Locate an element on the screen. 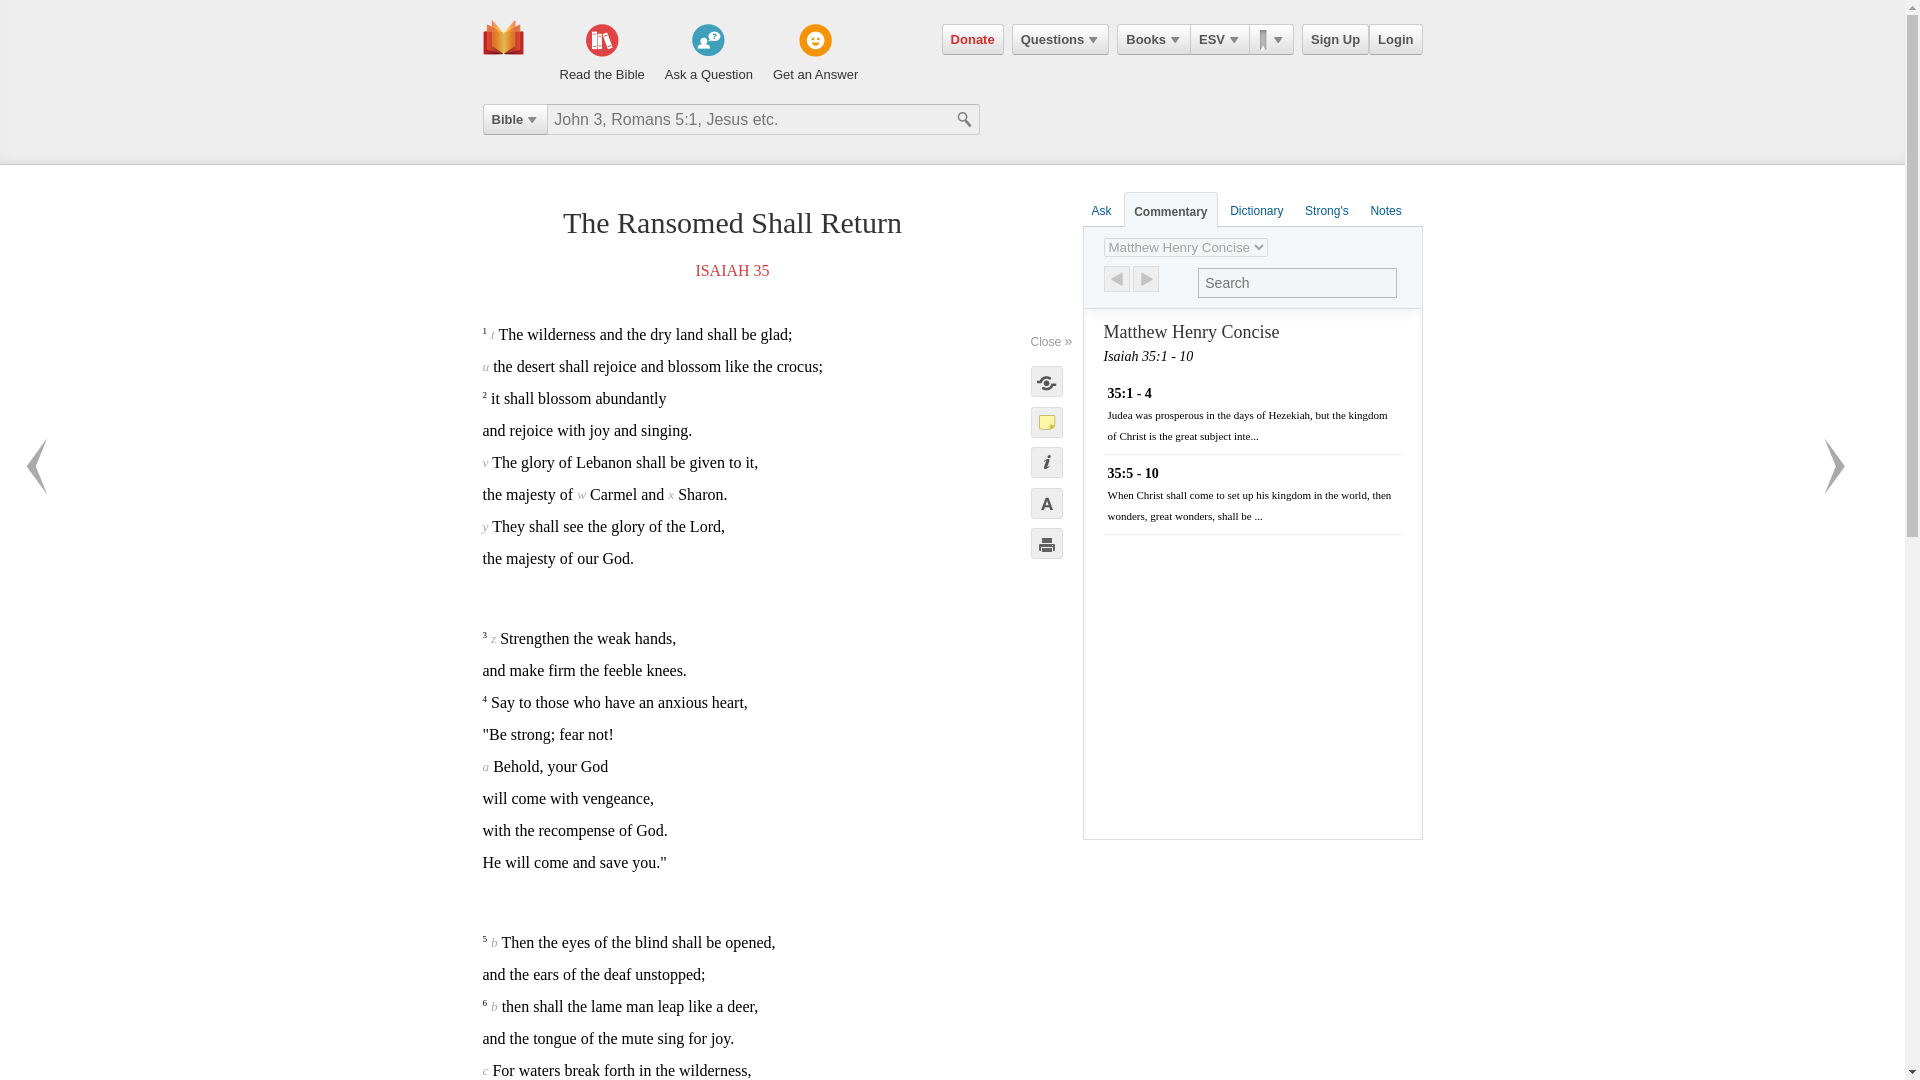  Read the Bible is located at coordinates (602, 54).